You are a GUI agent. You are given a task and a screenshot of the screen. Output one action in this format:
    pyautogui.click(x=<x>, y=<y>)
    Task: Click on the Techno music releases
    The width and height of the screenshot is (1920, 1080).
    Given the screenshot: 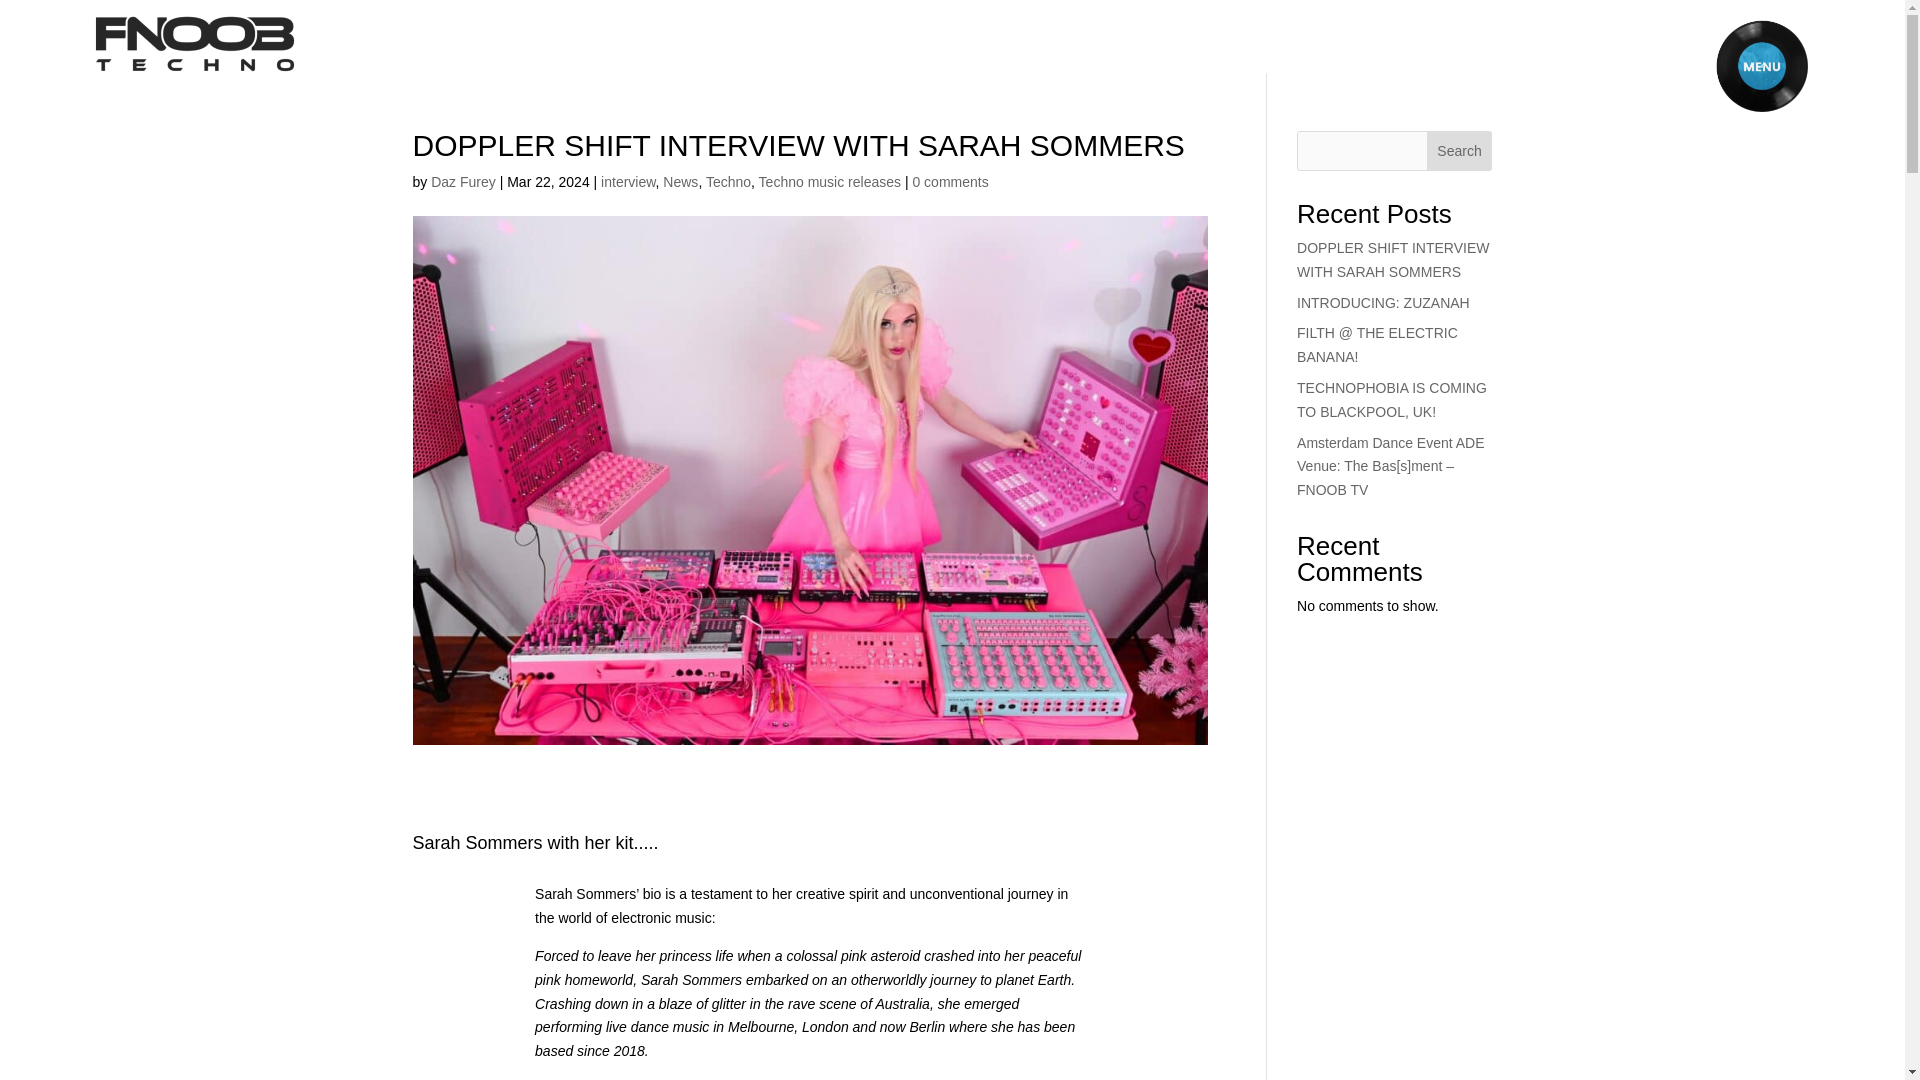 What is the action you would take?
    pyautogui.click(x=829, y=182)
    